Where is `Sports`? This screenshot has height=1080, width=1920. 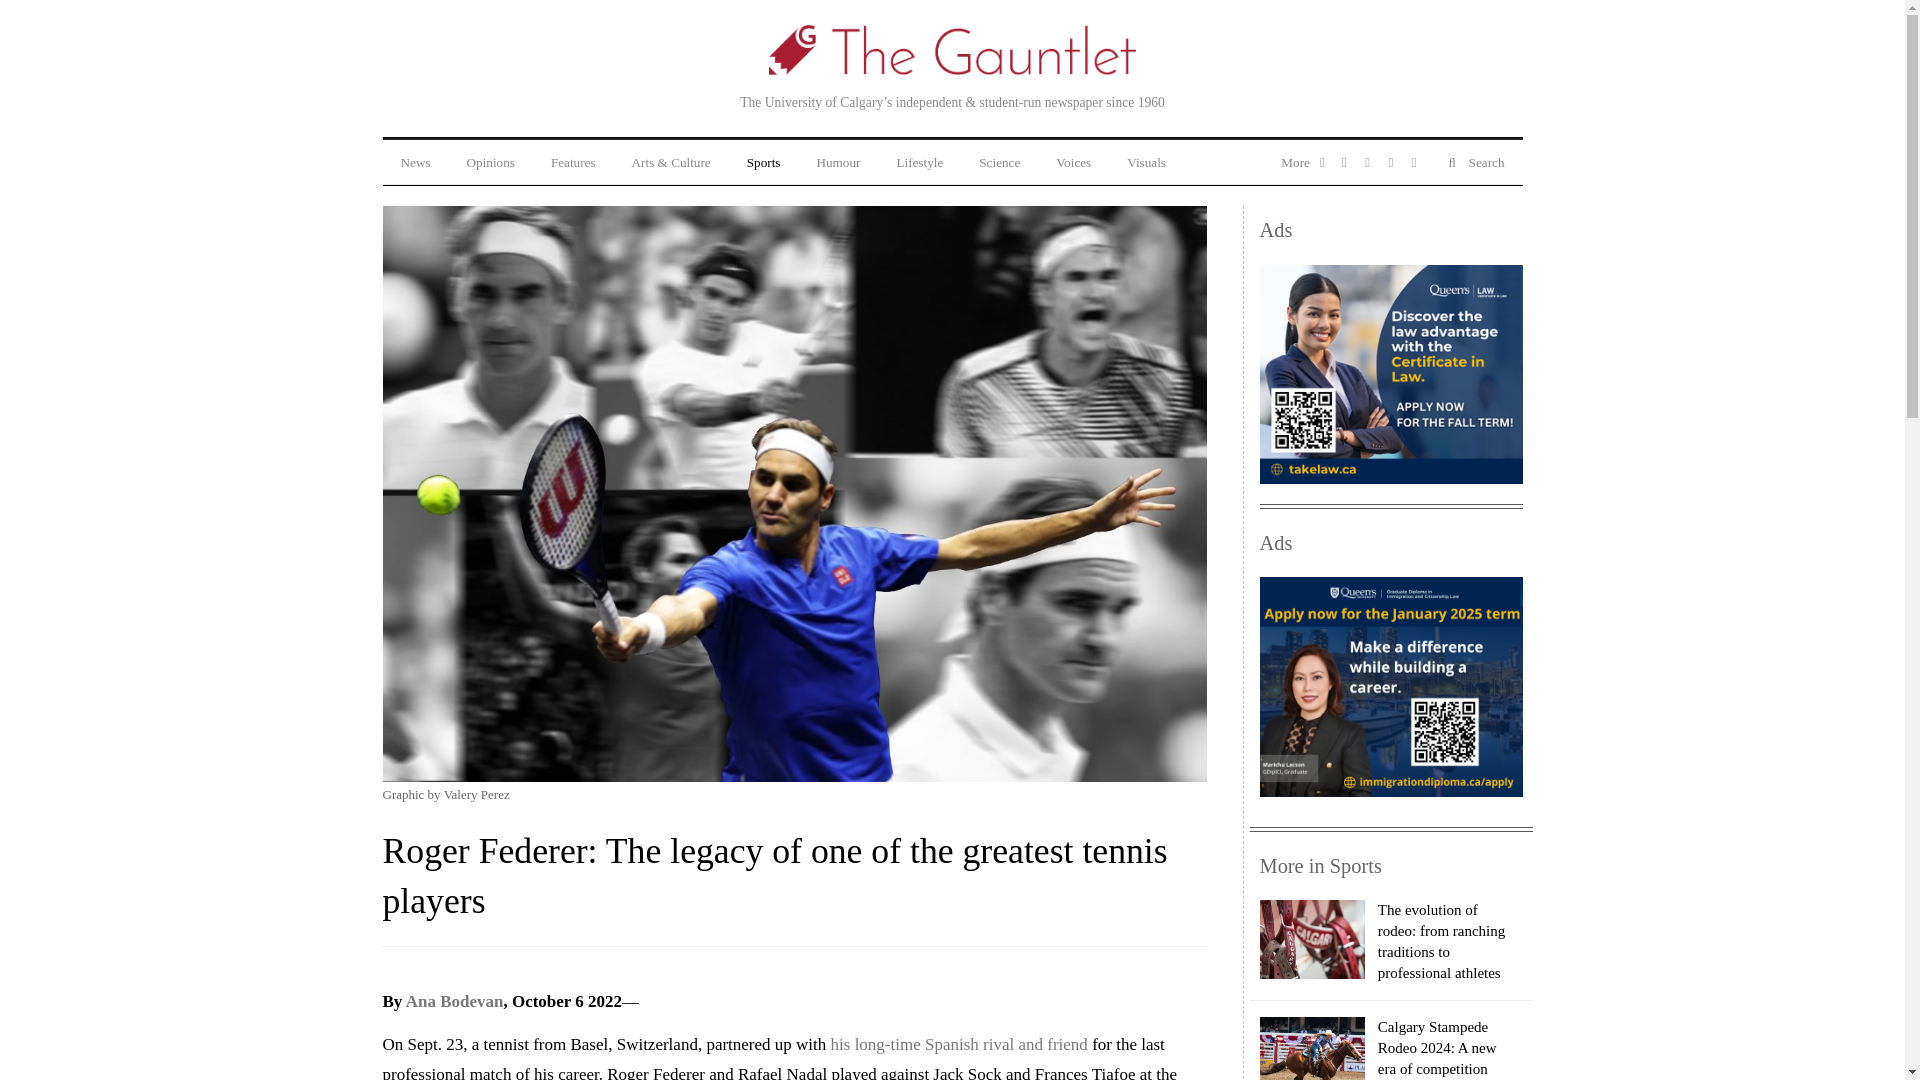 Sports is located at coordinates (764, 162).